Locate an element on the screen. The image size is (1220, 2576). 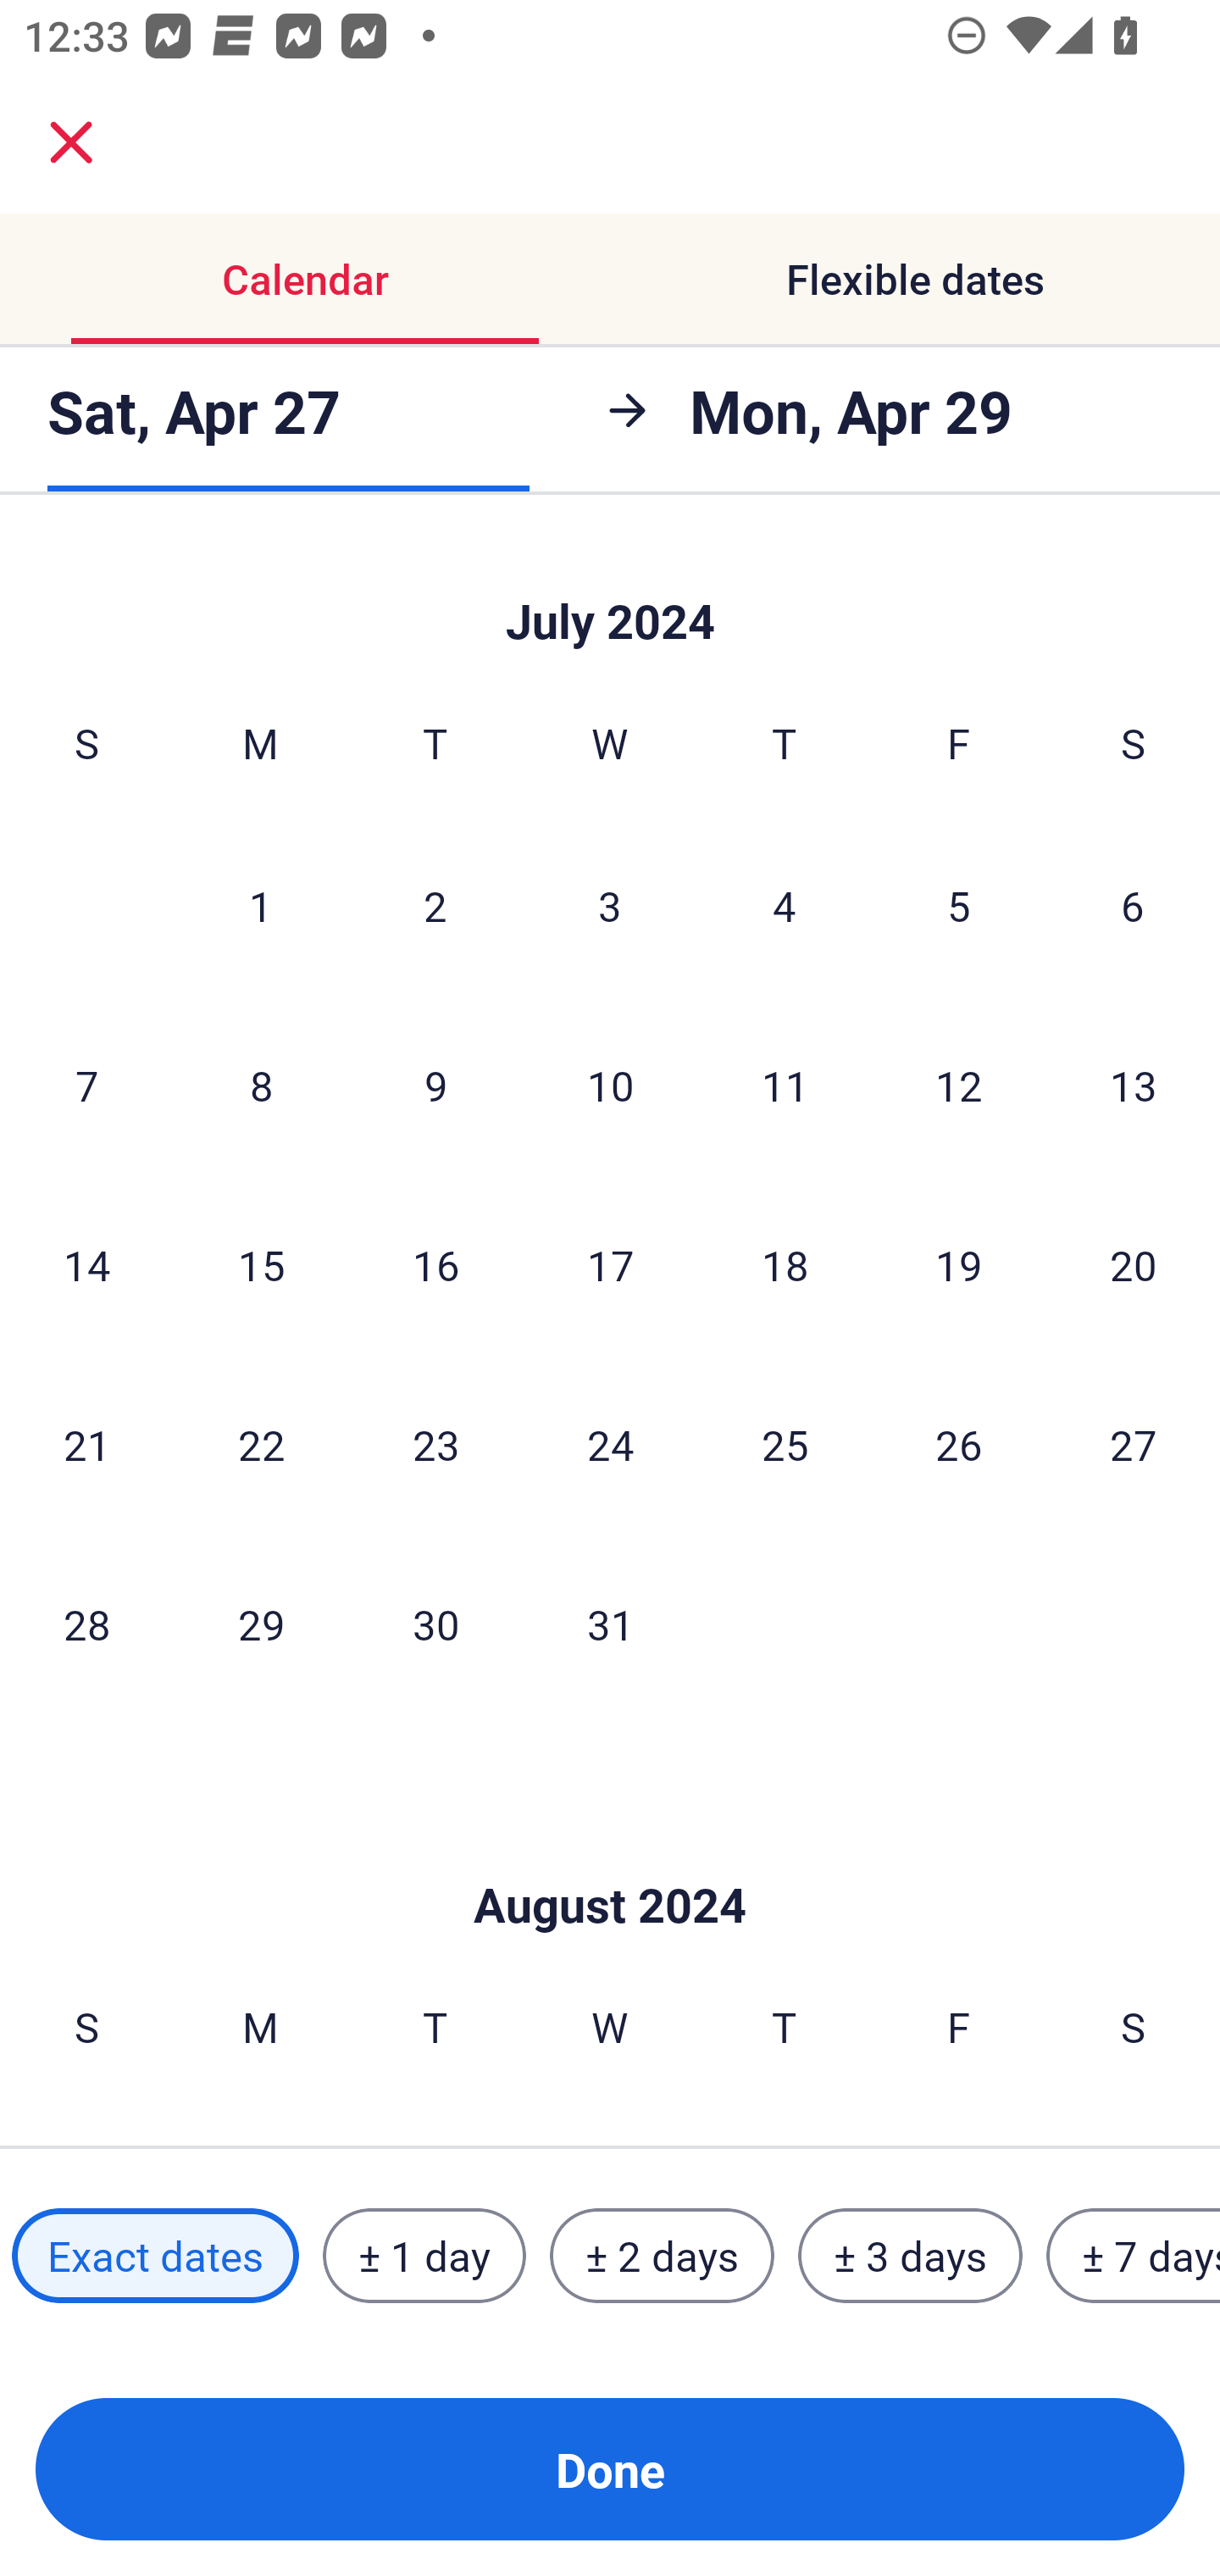
27 Saturday, July 27, 2024 is located at coordinates (1134, 1444).